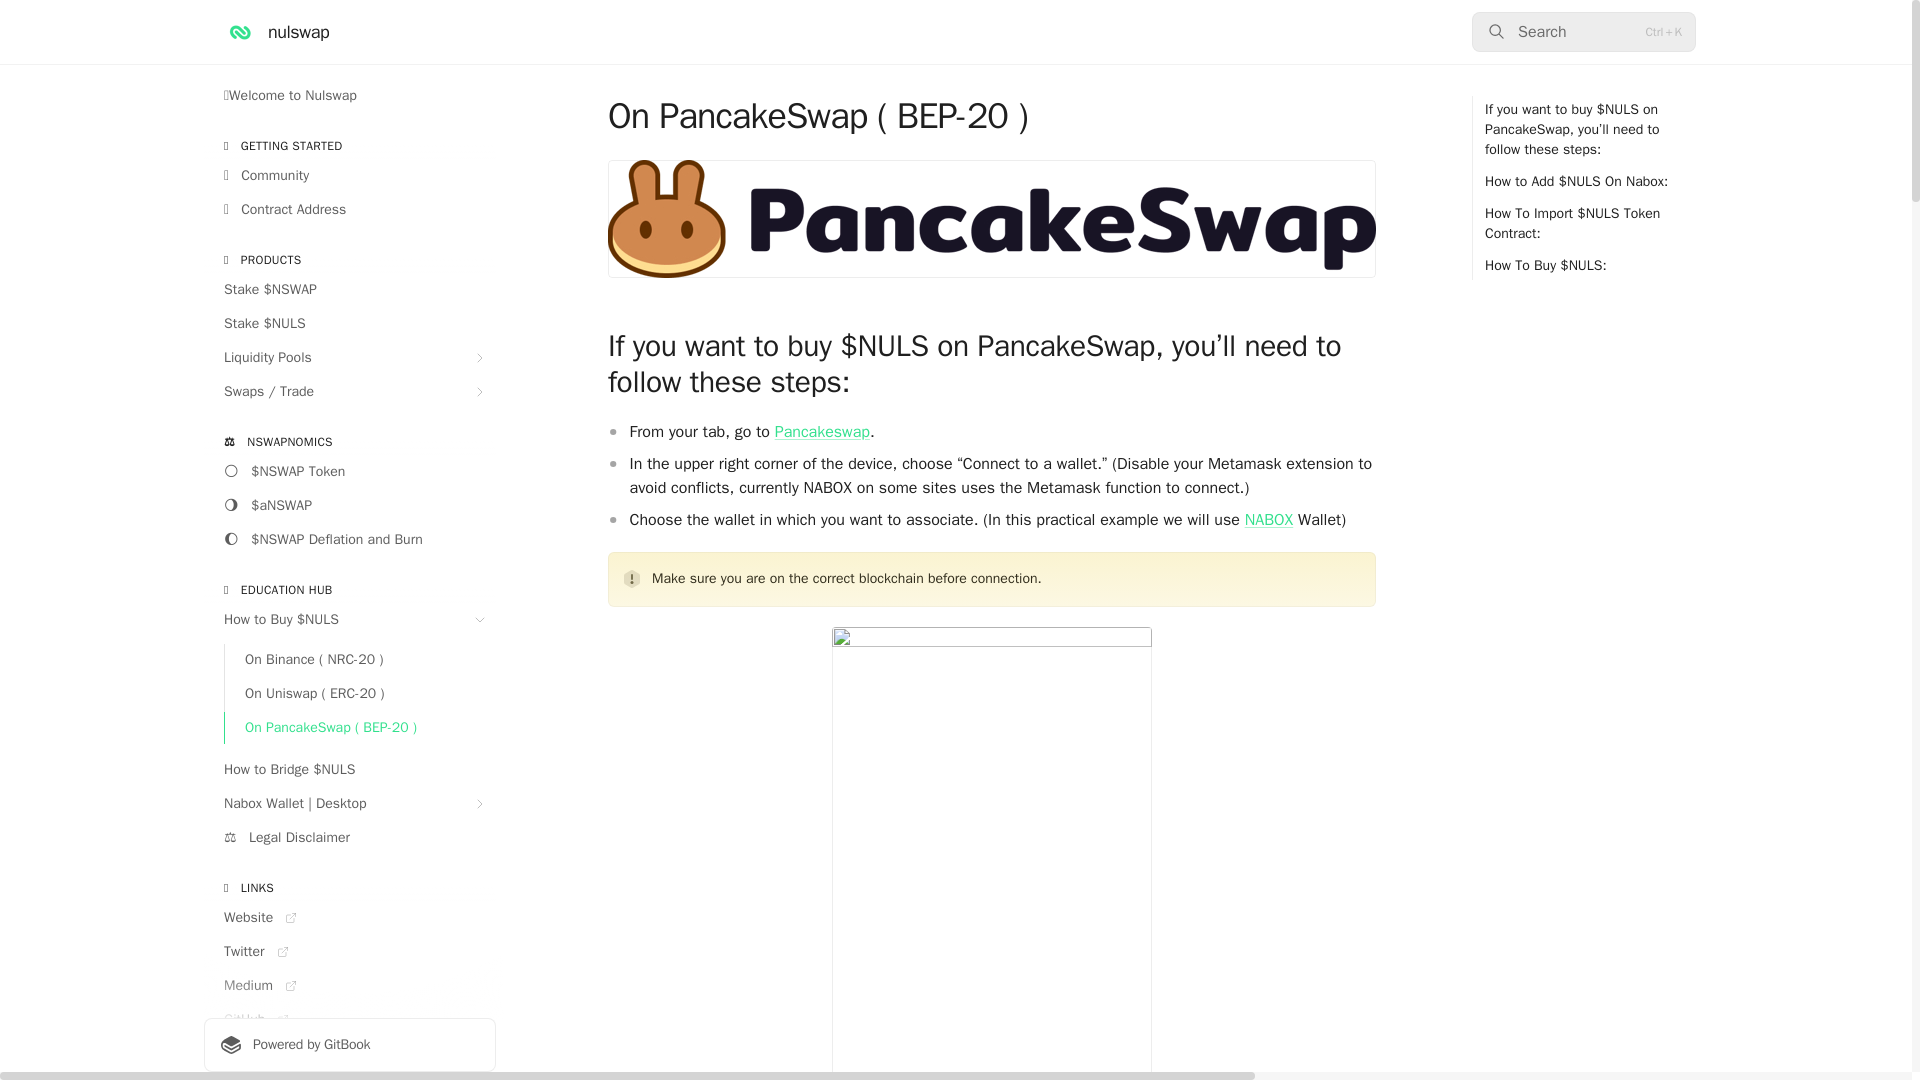 The height and width of the screenshot is (1080, 1920). What do you see at coordinates (349, 986) in the screenshot?
I see `Medium` at bounding box center [349, 986].